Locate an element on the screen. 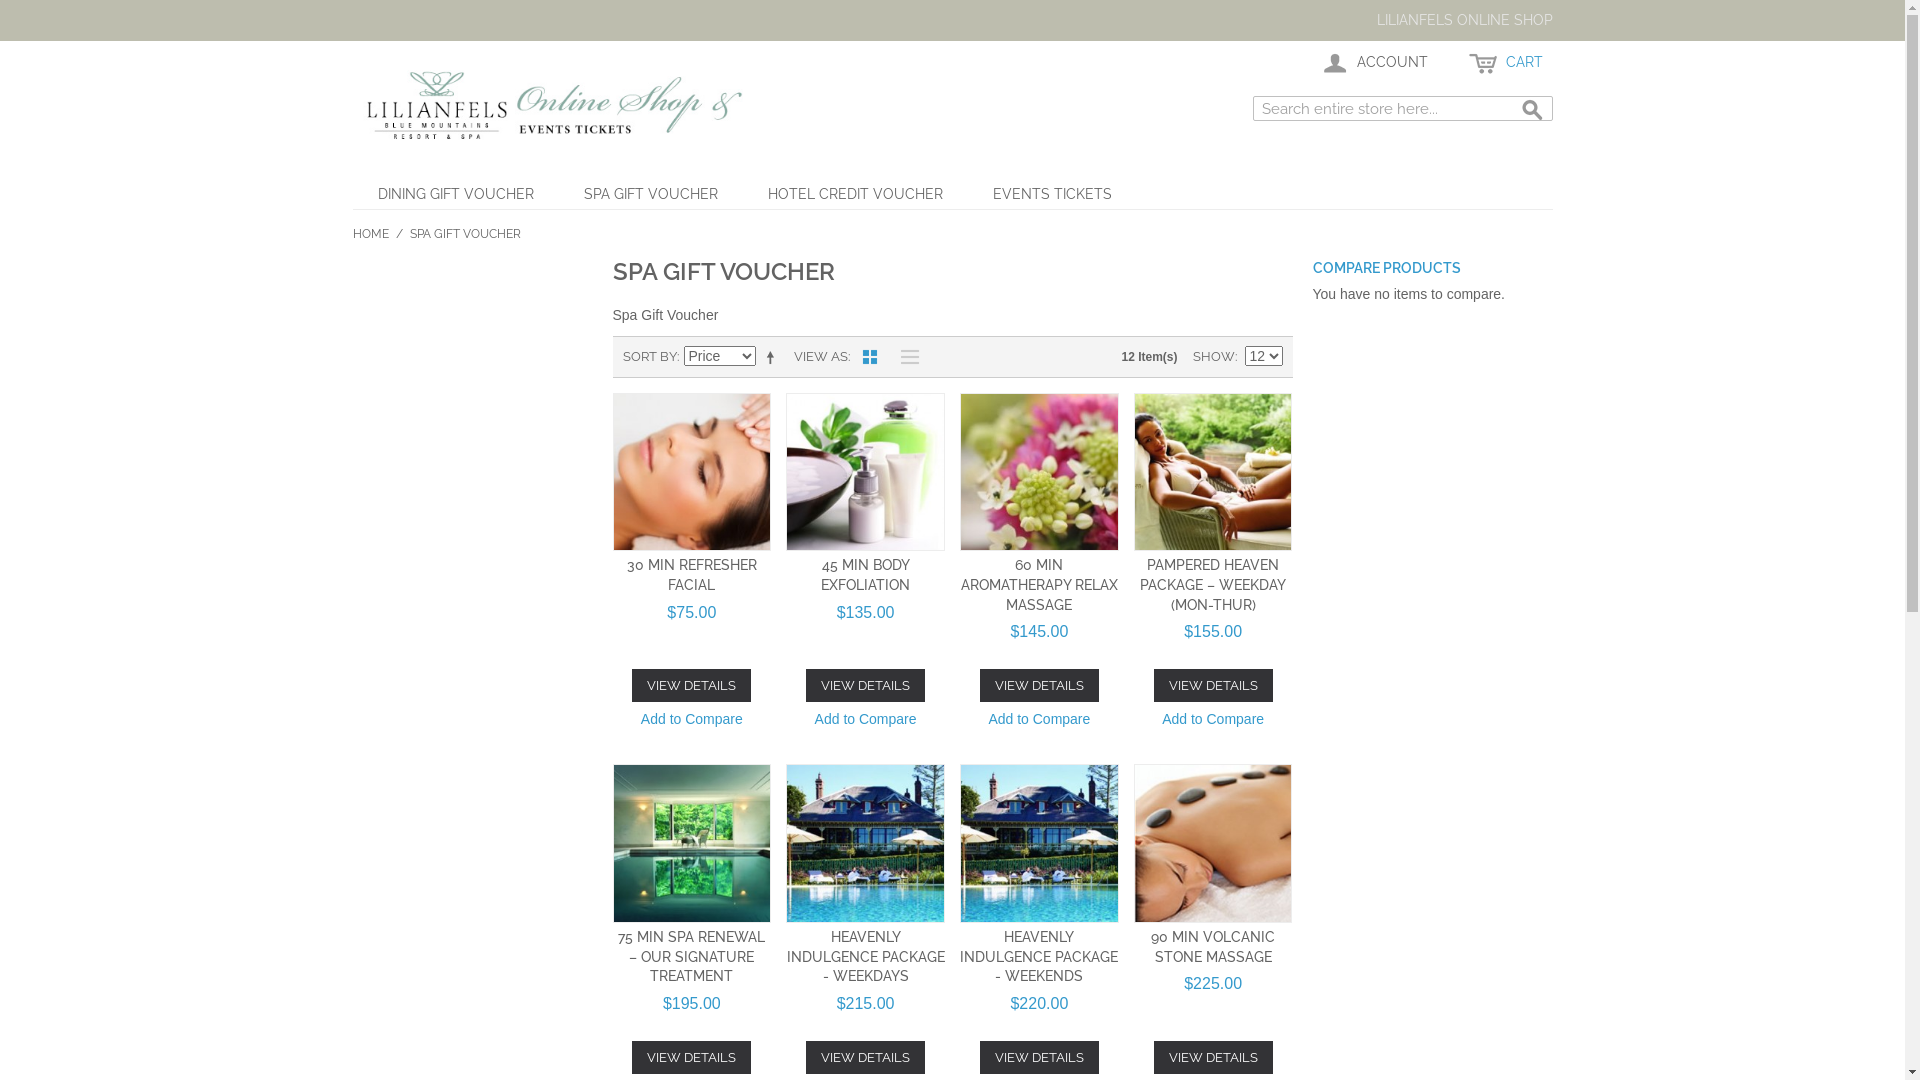  Add to Compare is located at coordinates (866, 721).